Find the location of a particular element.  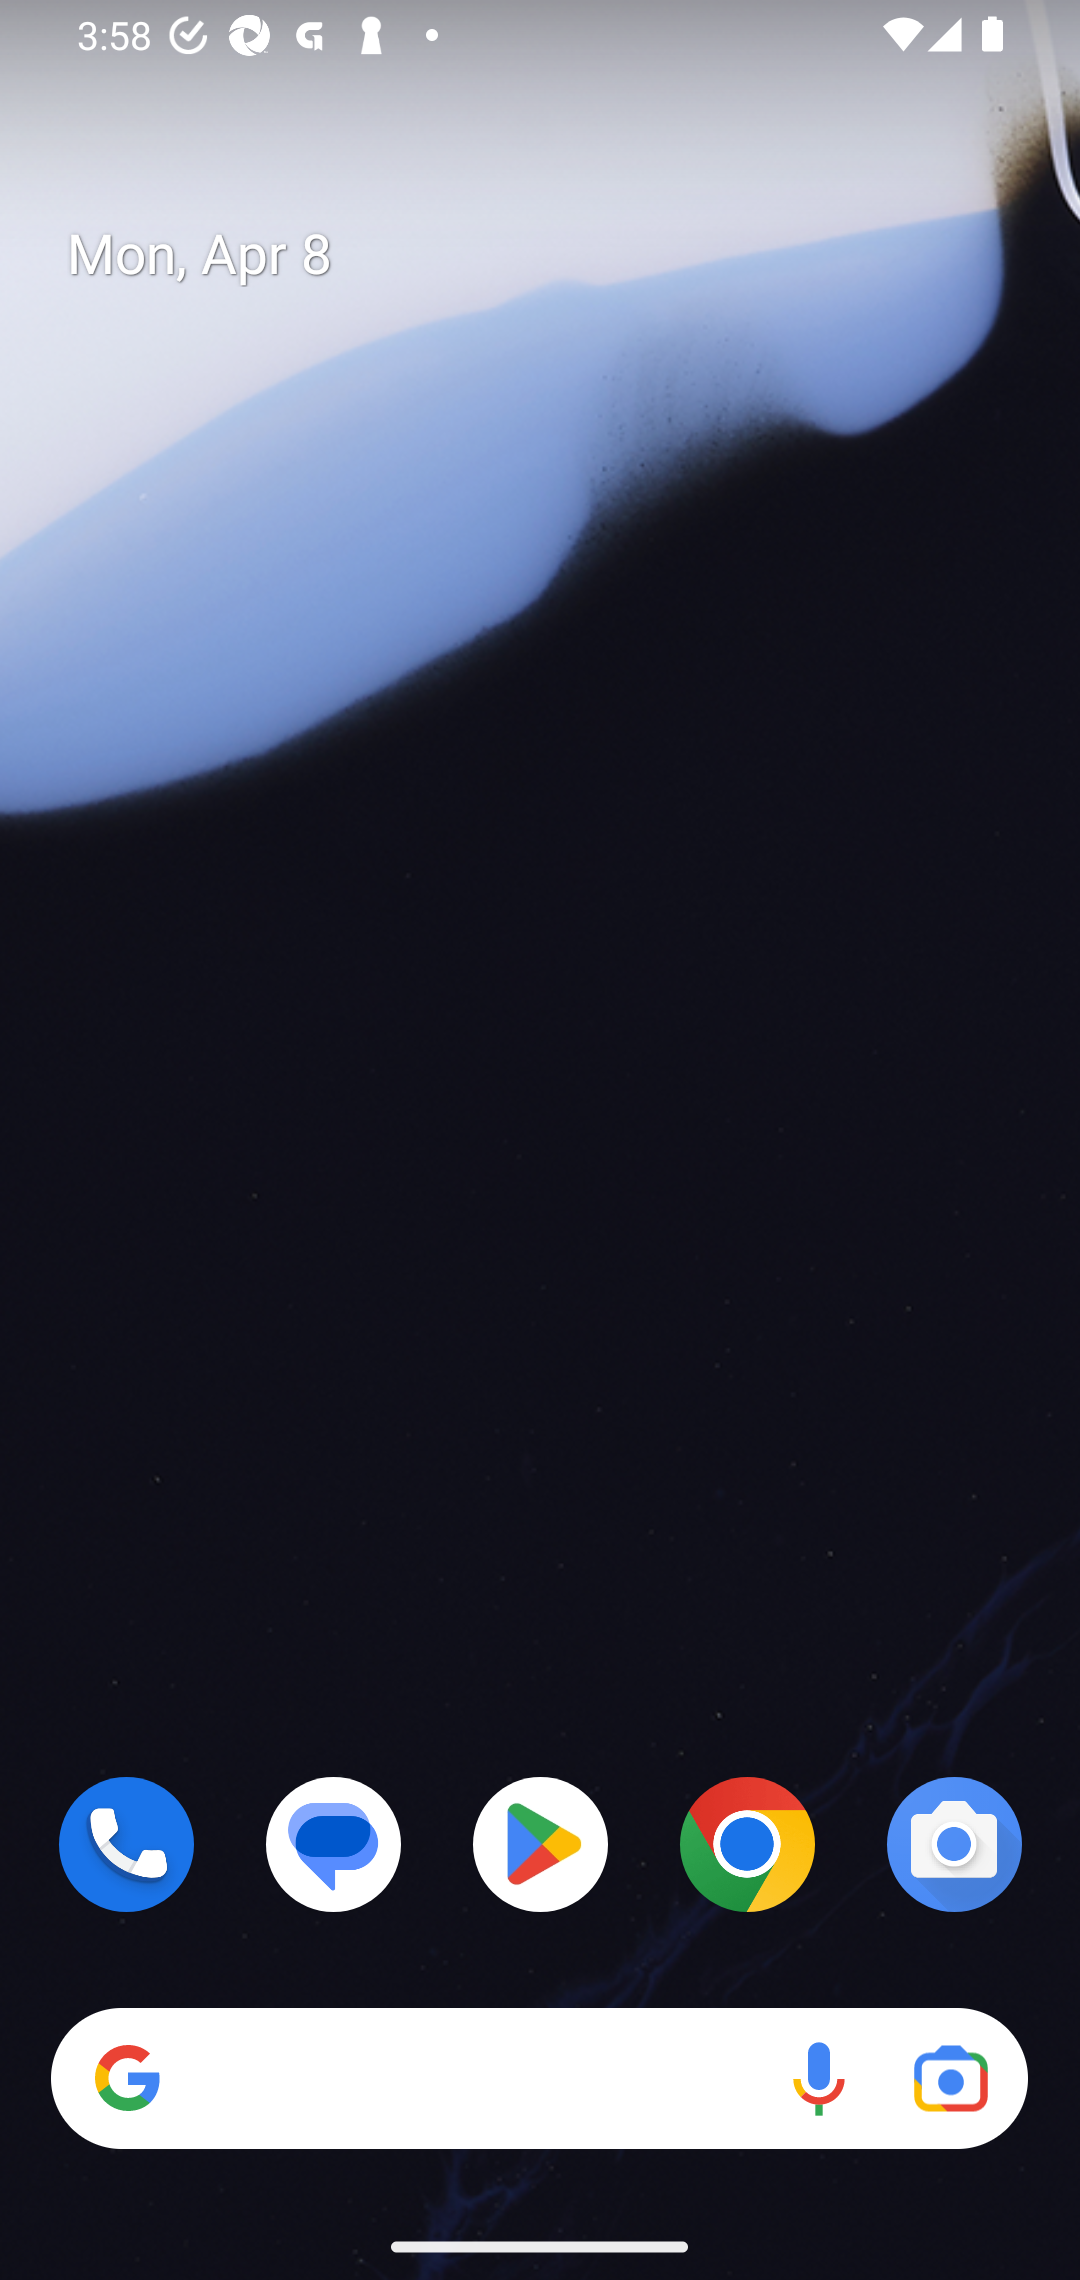

Voice search is located at coordinates (818, 2079).